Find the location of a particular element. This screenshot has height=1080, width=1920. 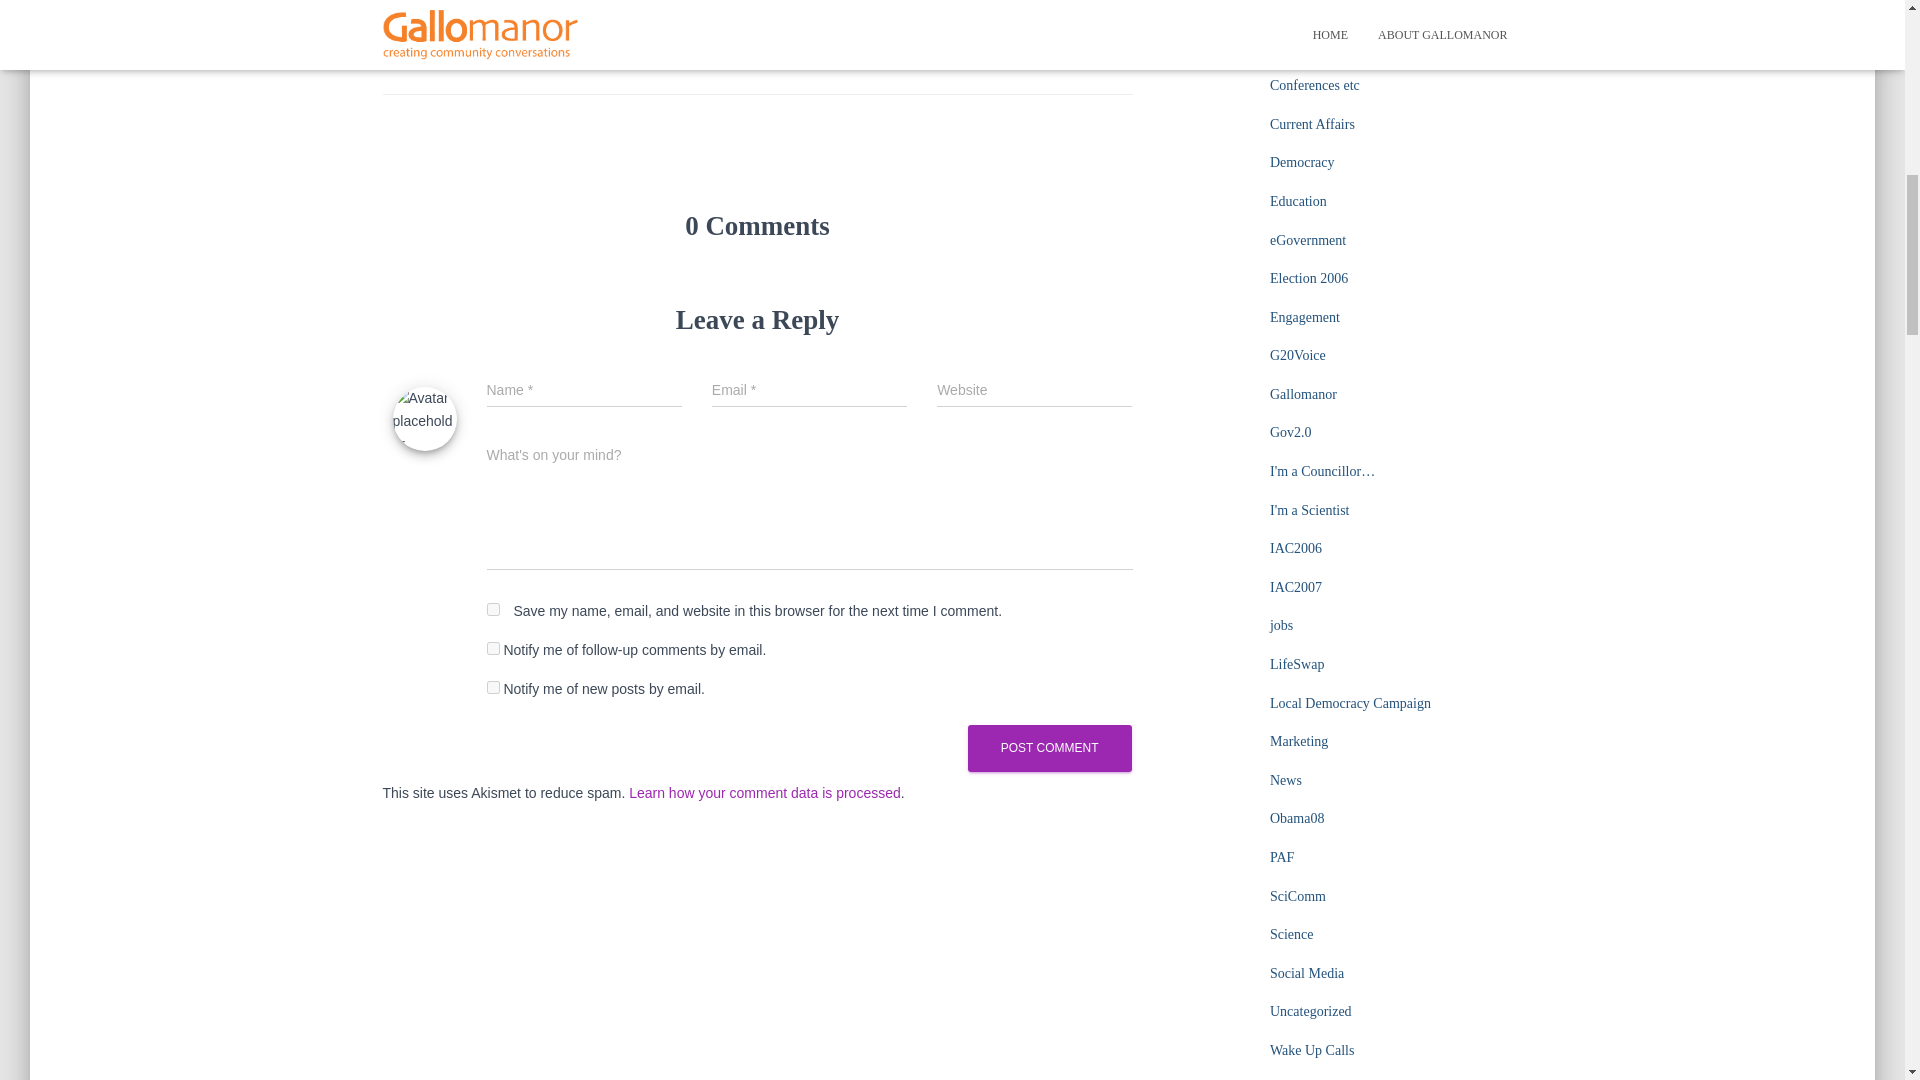

MP FOI exemption is located at coordinates (590, 56).